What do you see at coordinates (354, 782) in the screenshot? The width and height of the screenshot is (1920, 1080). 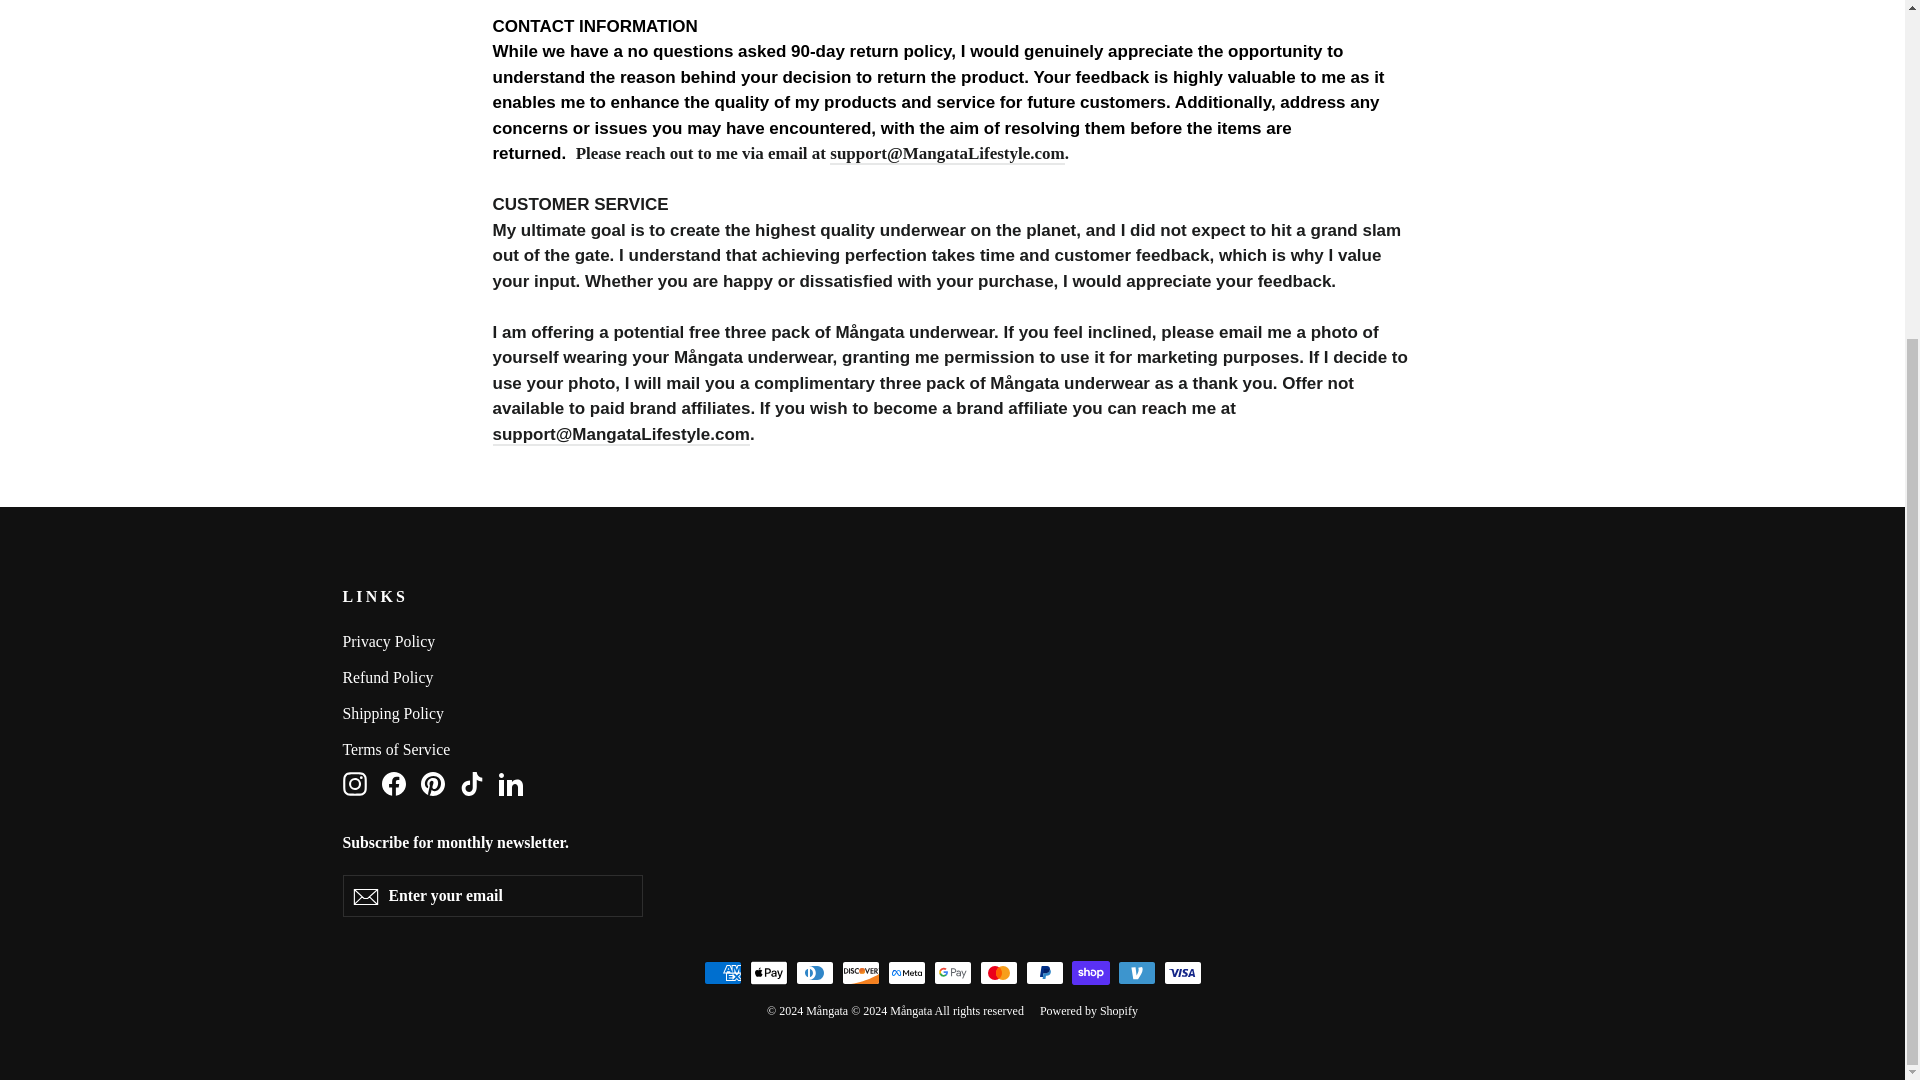 I see `Terms of Service` at bounding box center [354, 782].